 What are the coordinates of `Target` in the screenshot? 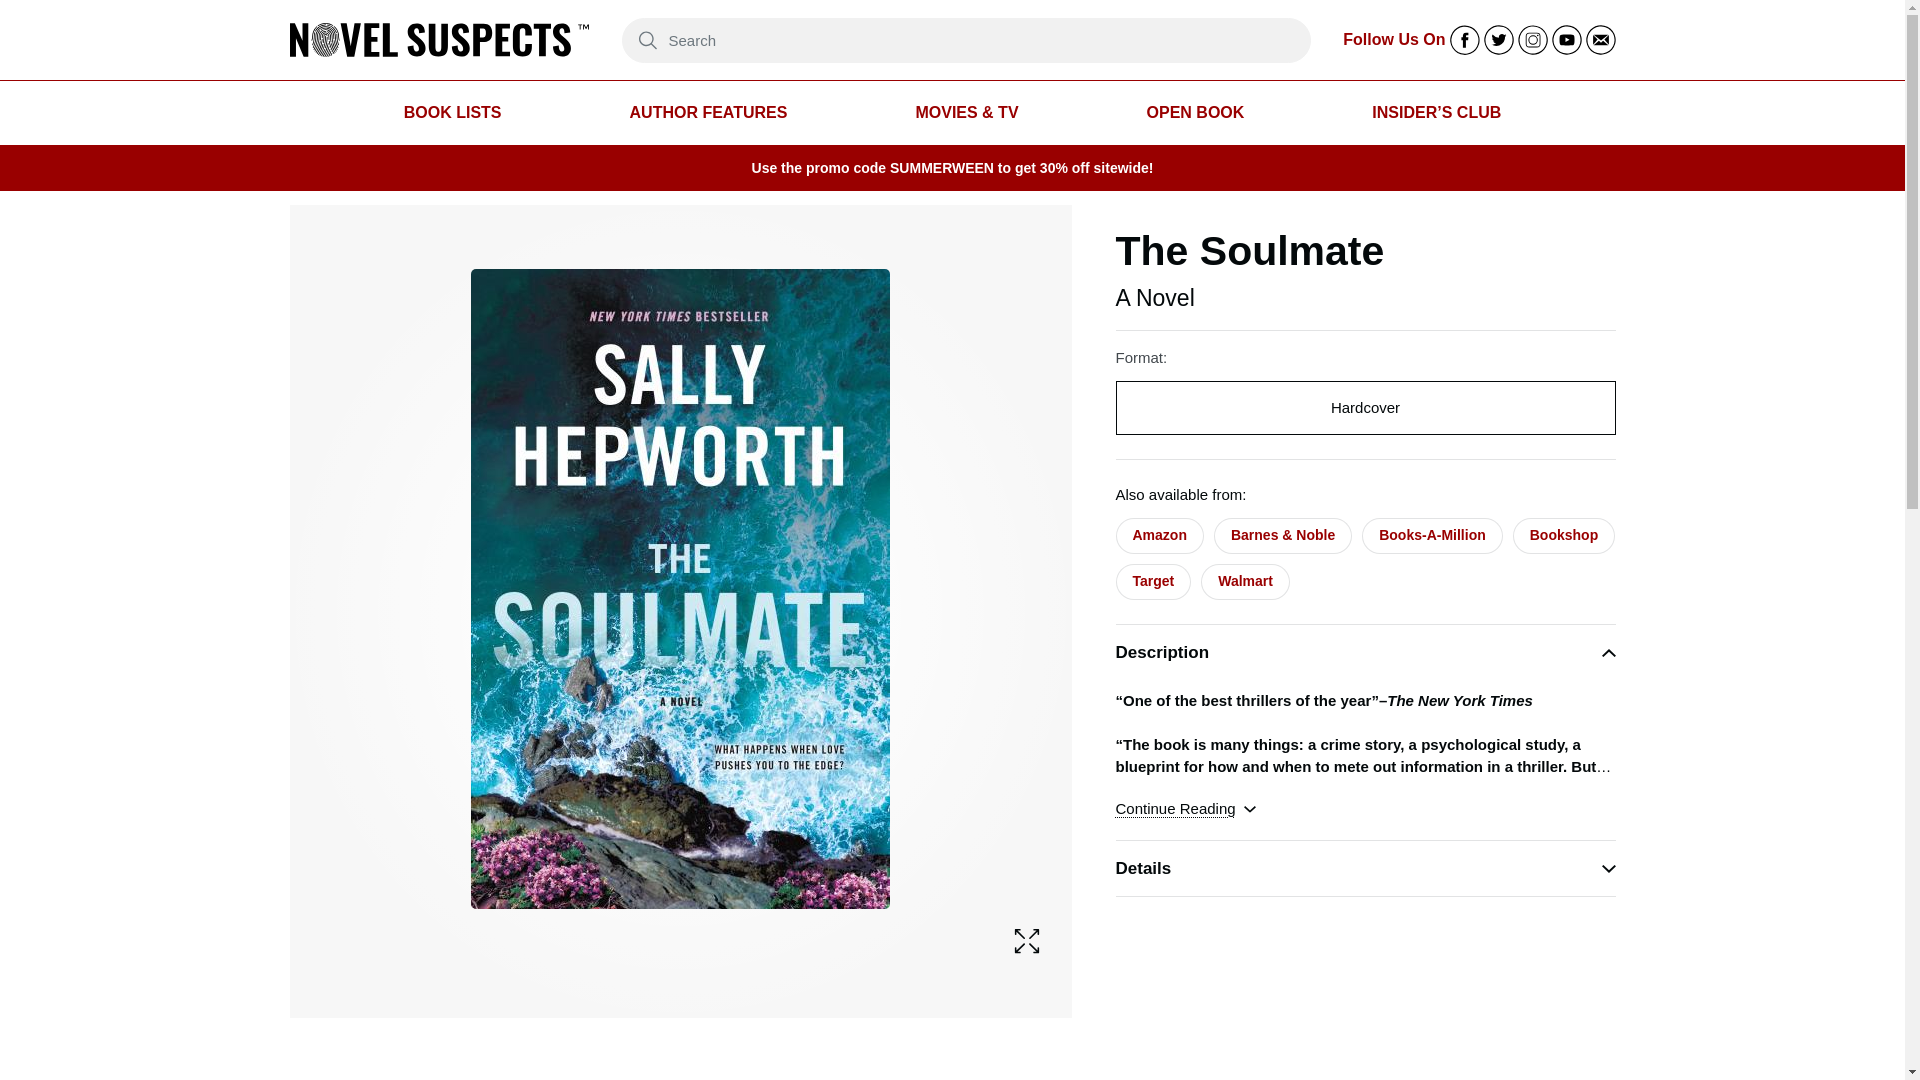 It's located at (1154, 582).